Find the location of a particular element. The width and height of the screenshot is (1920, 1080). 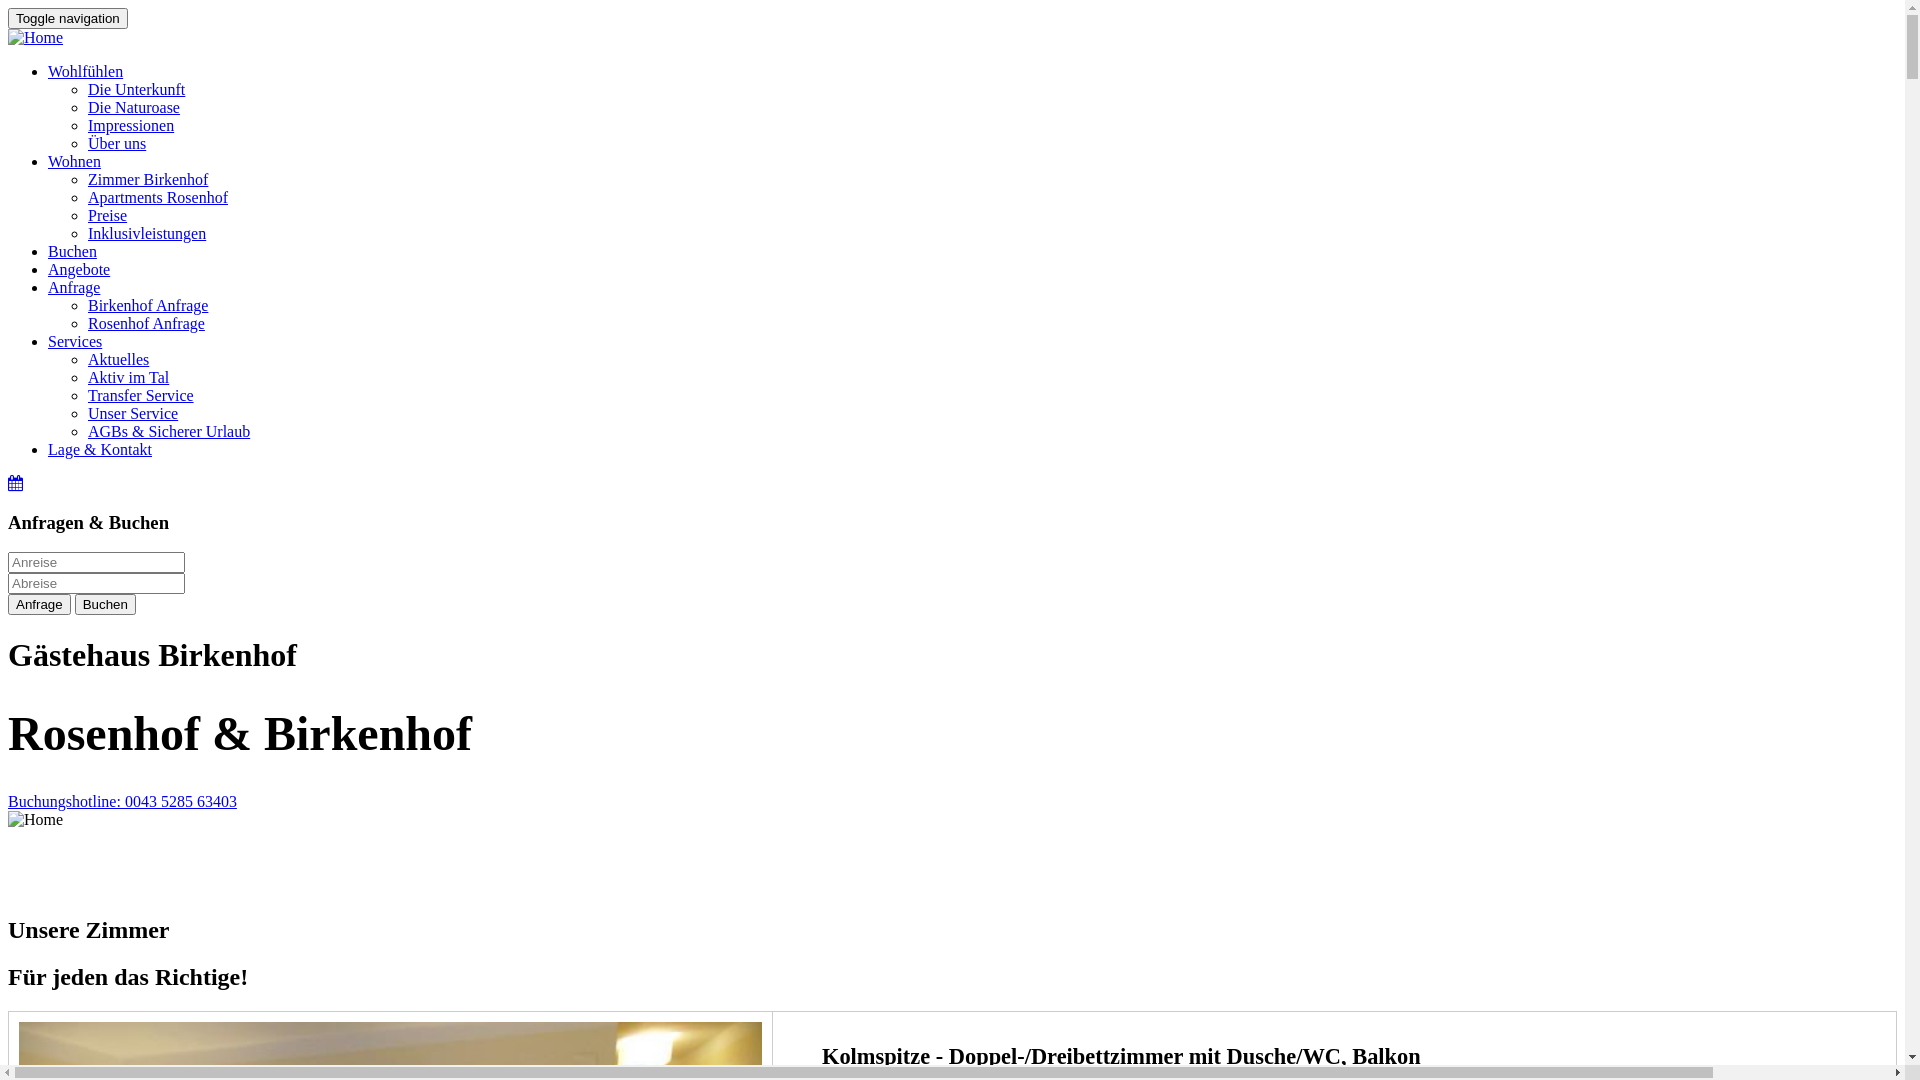

AGBs & Sicherer Urlaub is located at coordinates (169, 432).